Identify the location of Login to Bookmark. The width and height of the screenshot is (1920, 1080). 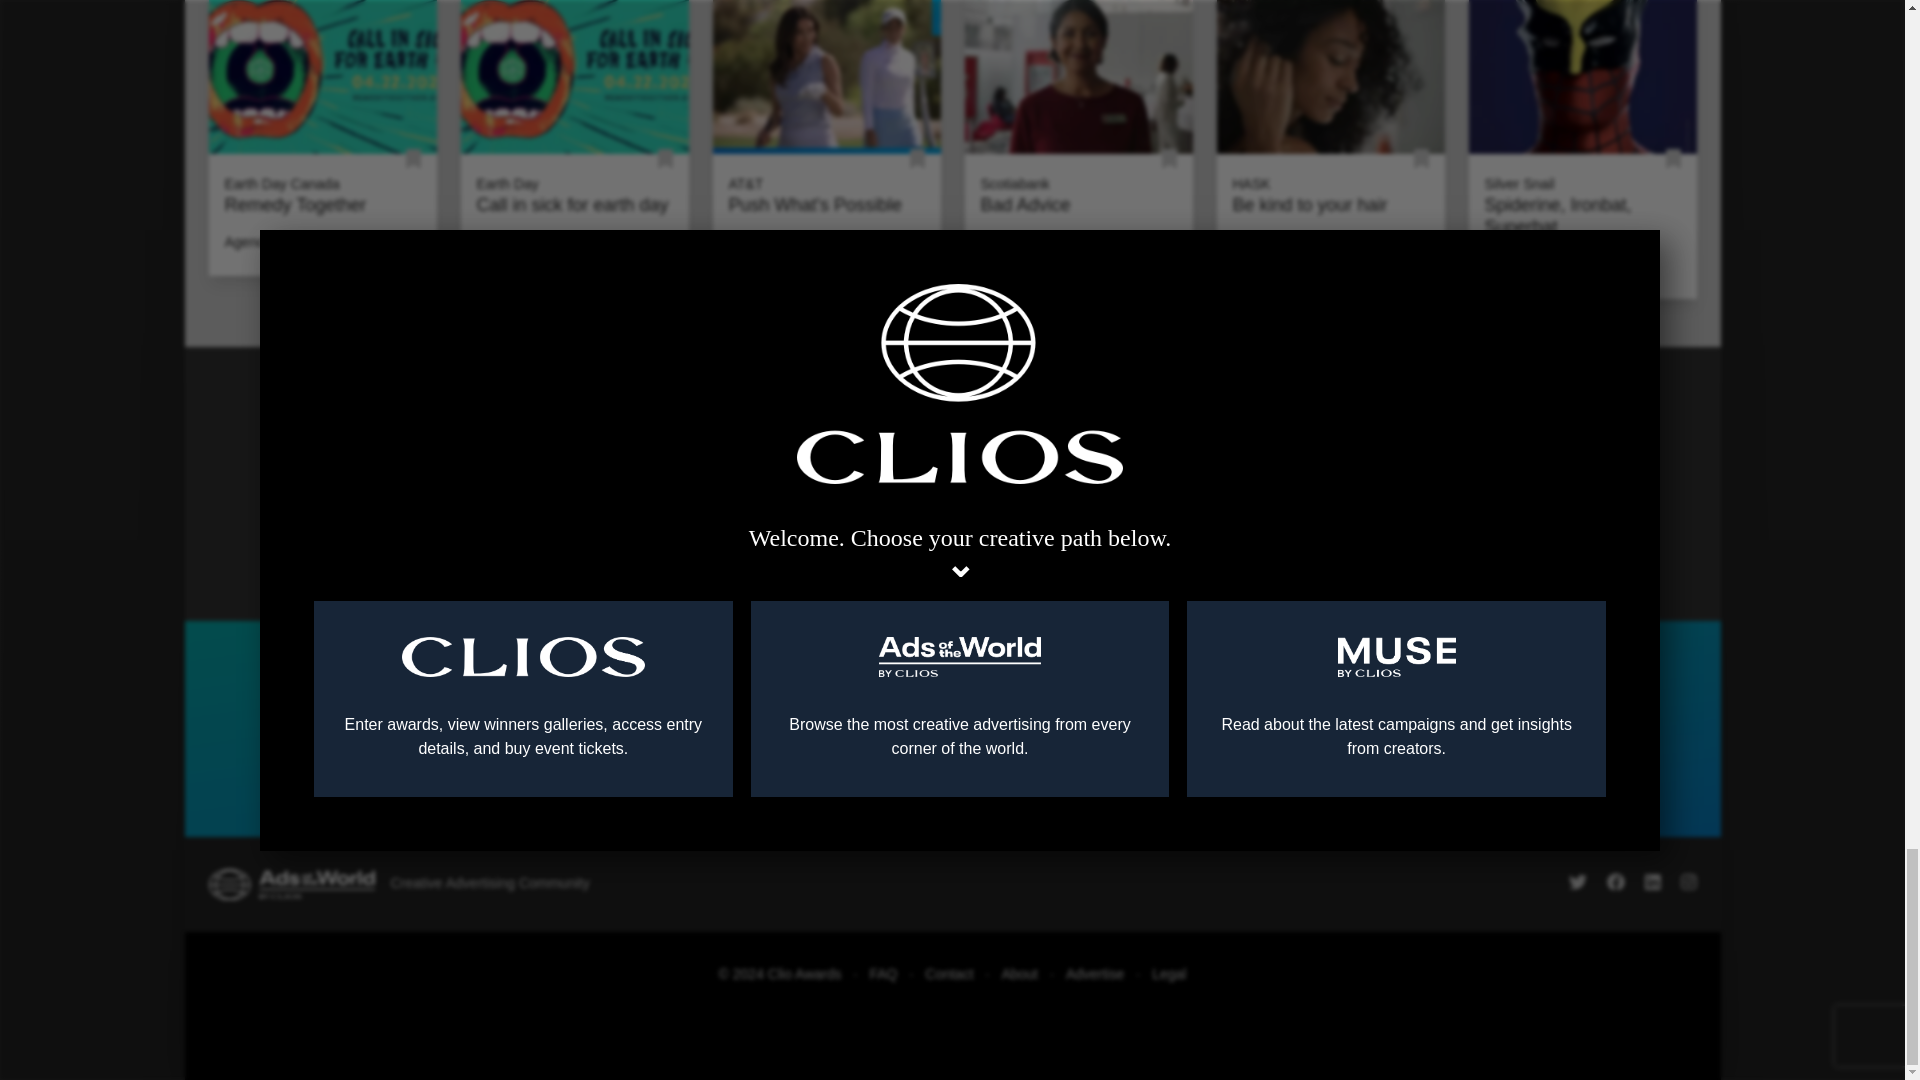
(412, 160).